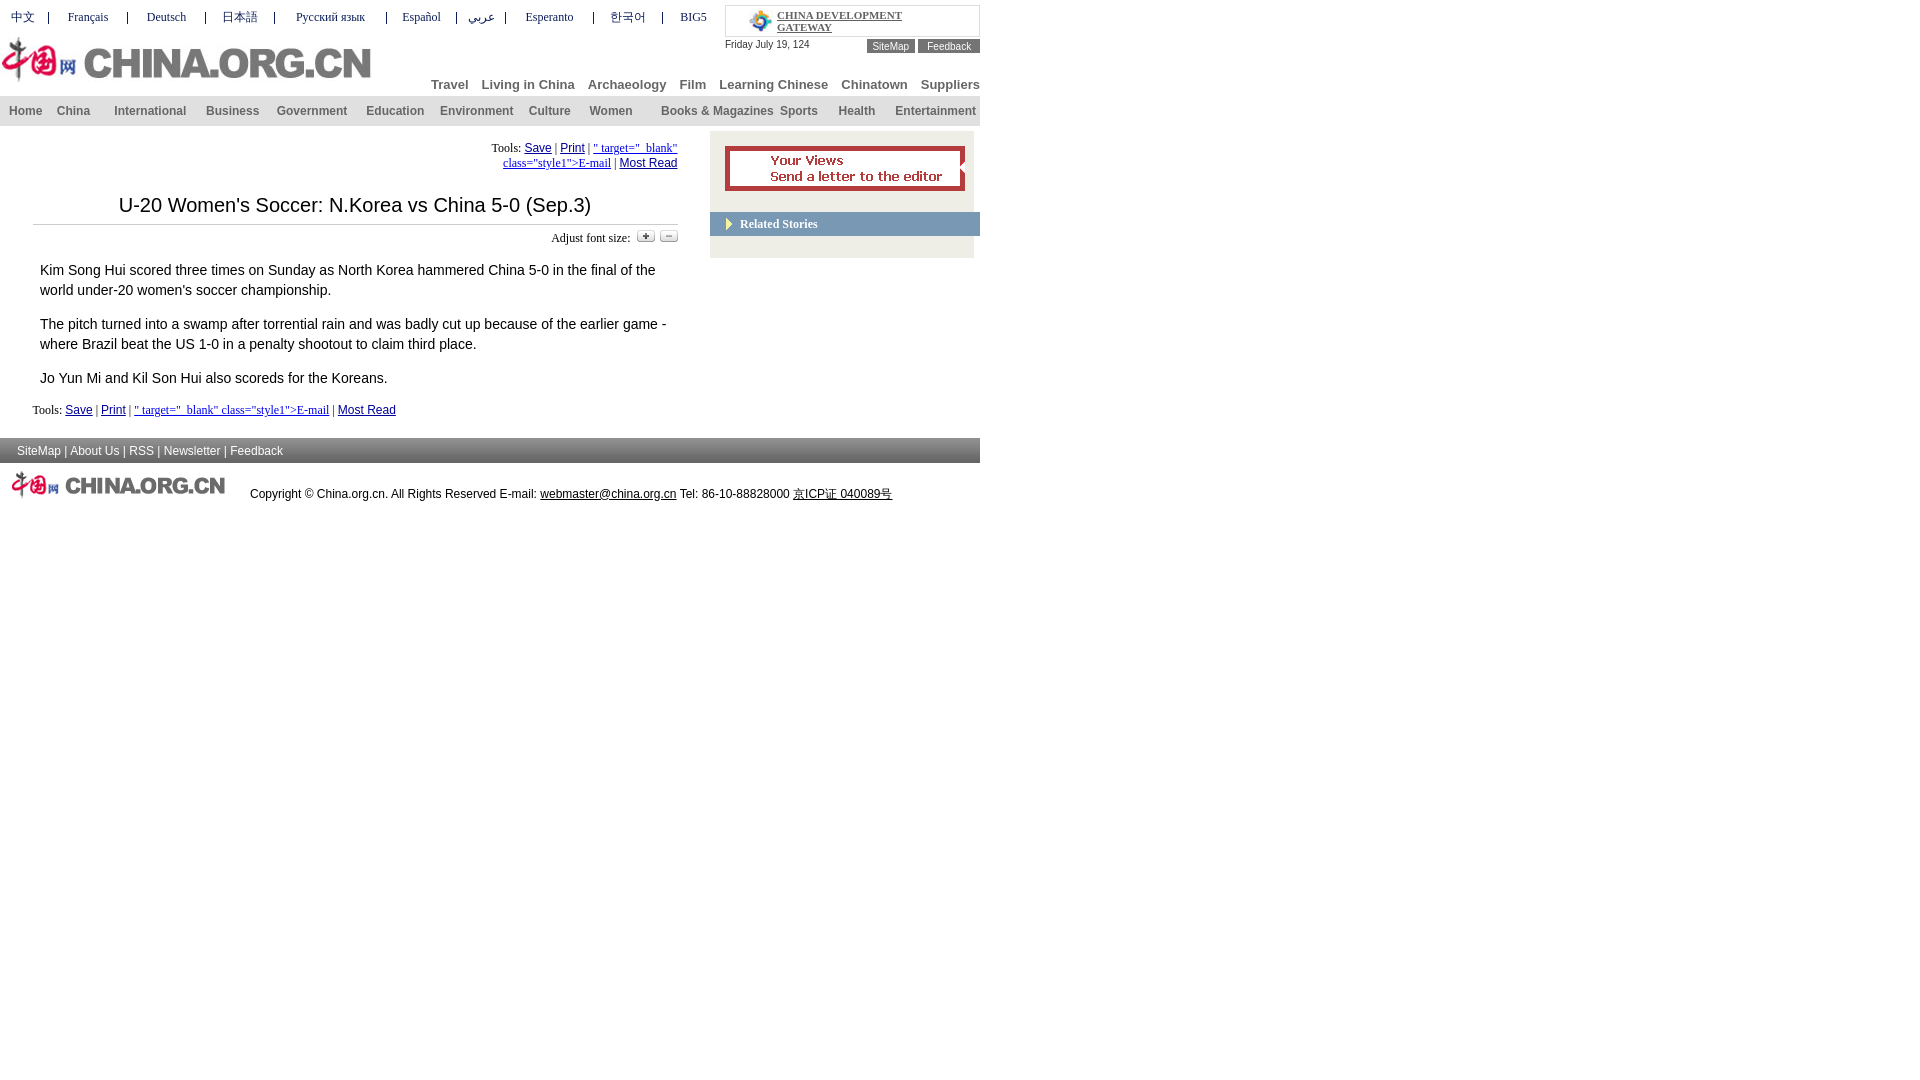 Image resolution: width=1920 pixels, height=1080 pixels. I want to click on Home, so click(26, 110).